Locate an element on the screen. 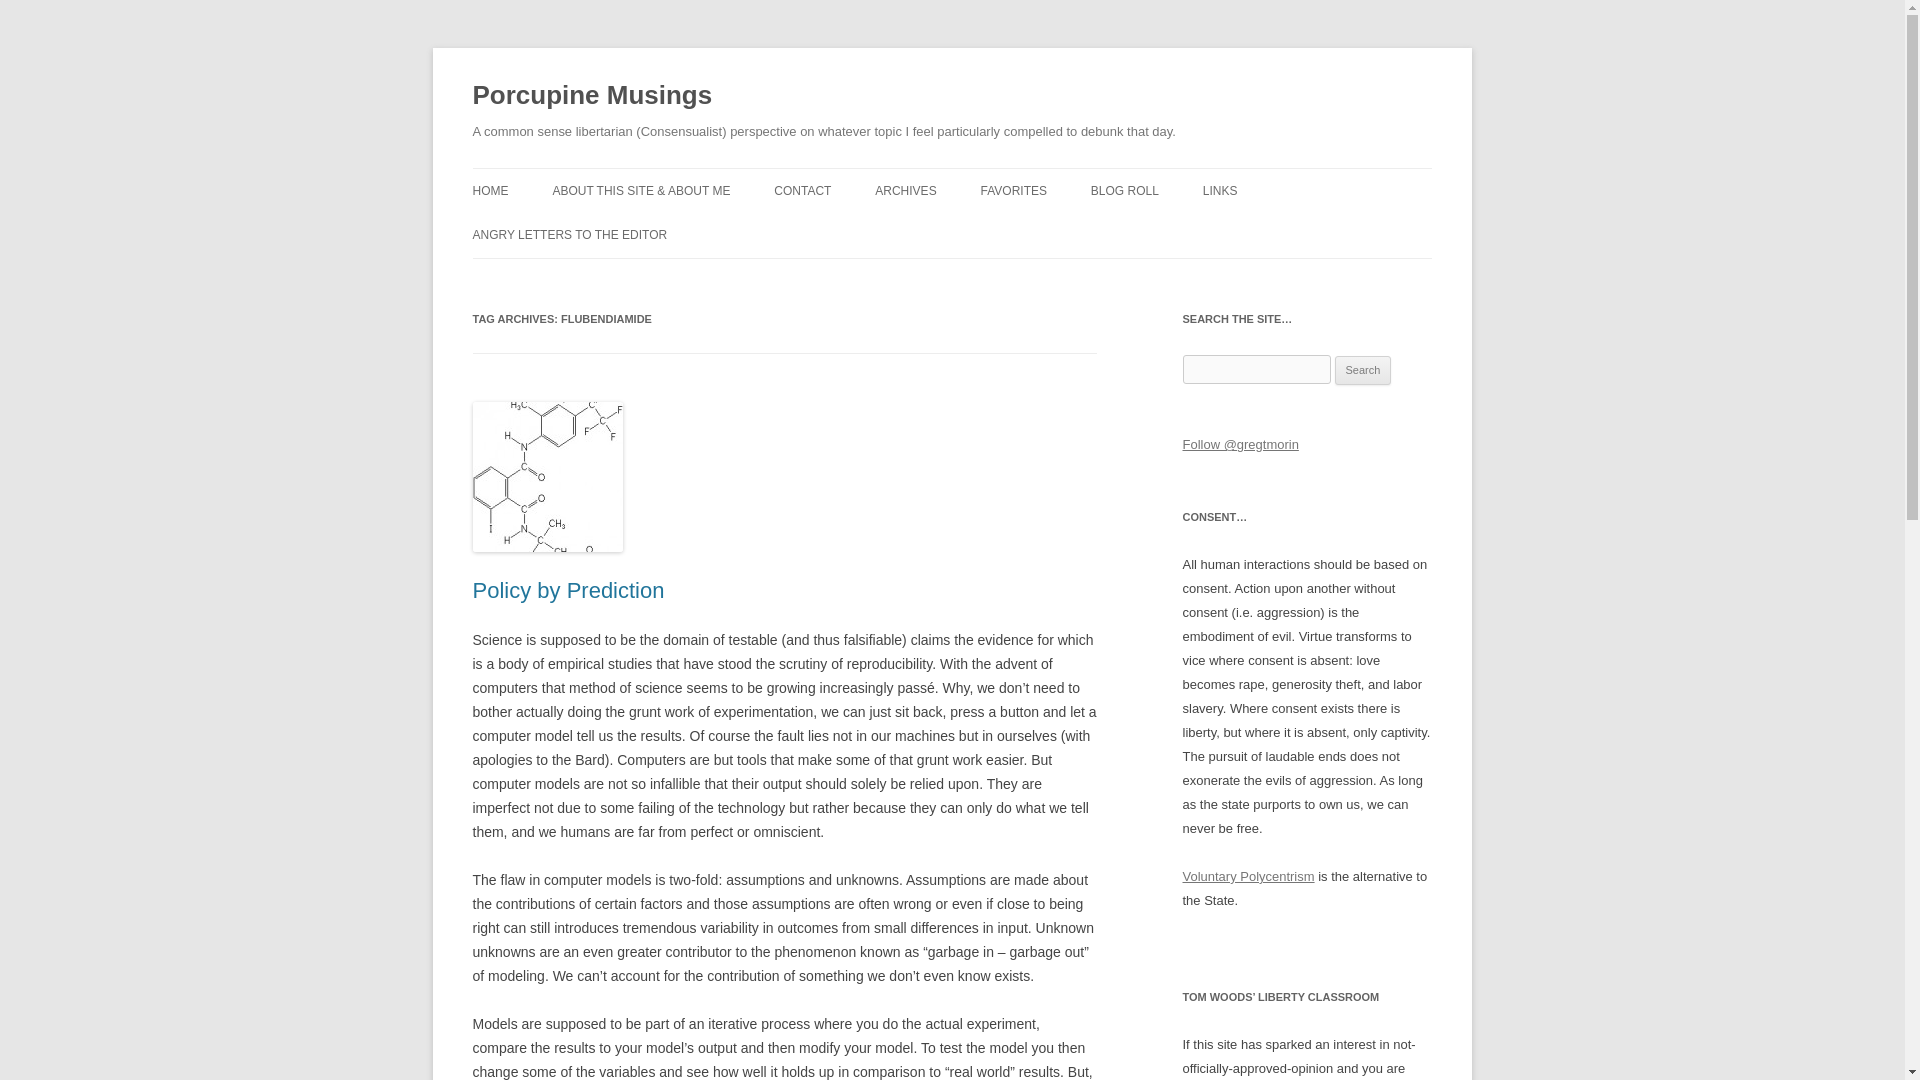 The width and height of the screenshot is (1920, 1080). Search is located at coordinates (1363, 370).